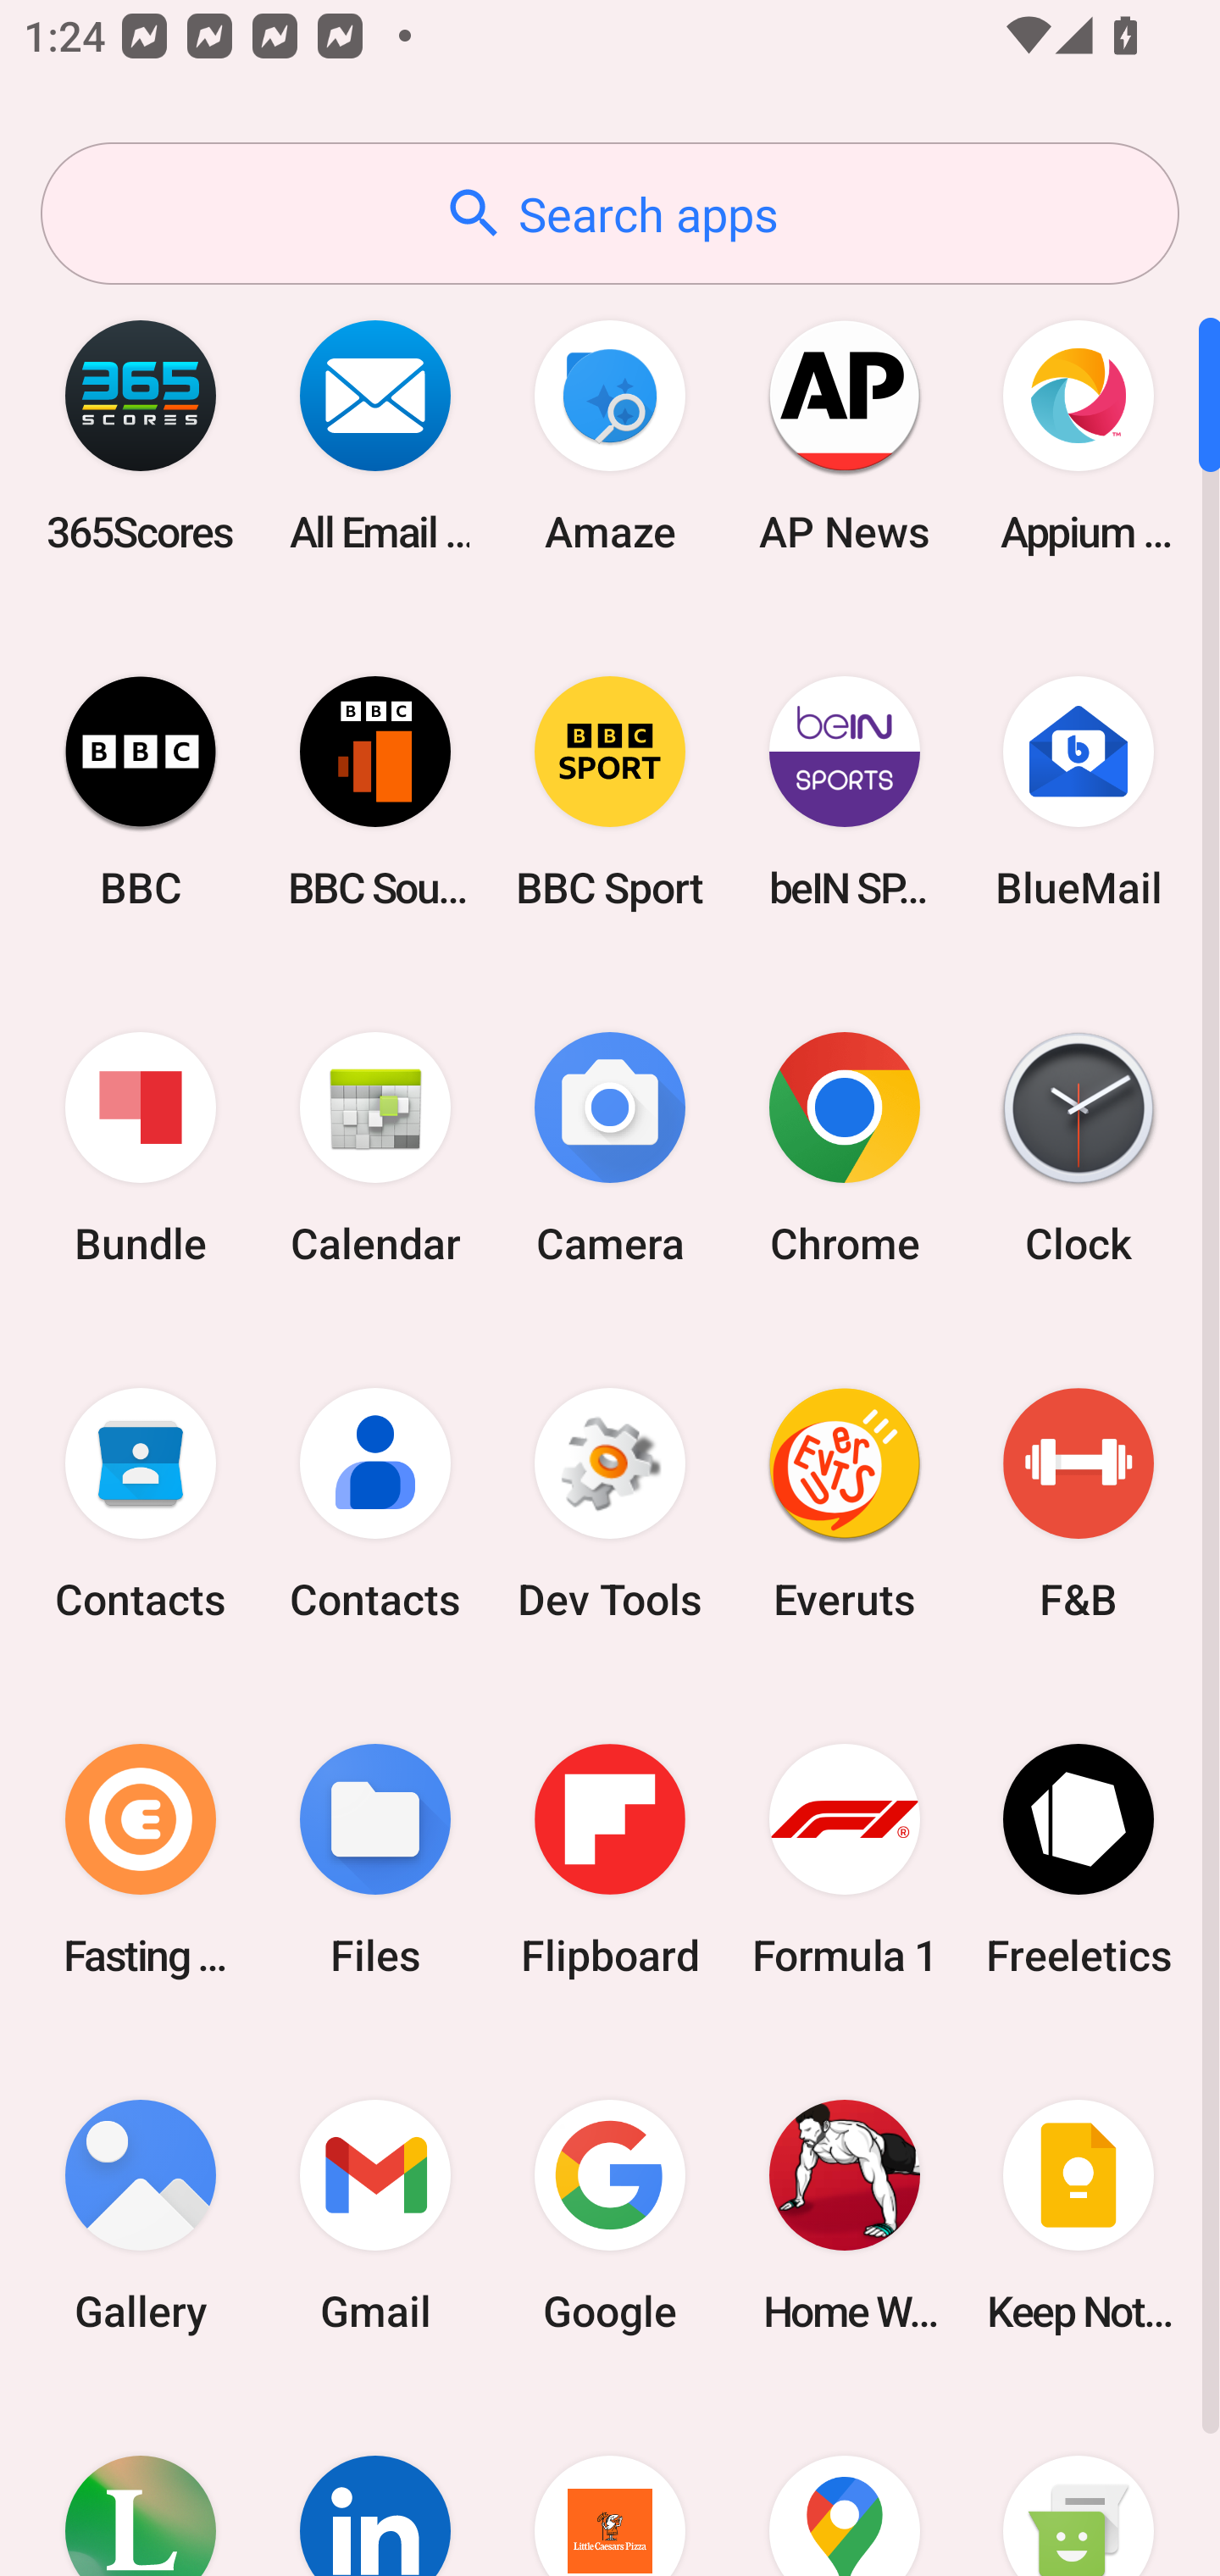 This screenshot has height=2576, width=1220. What do you see at coordinates (610, 214) in the screenshot?
I see `  Search apps` at bounding box center [610, 214].